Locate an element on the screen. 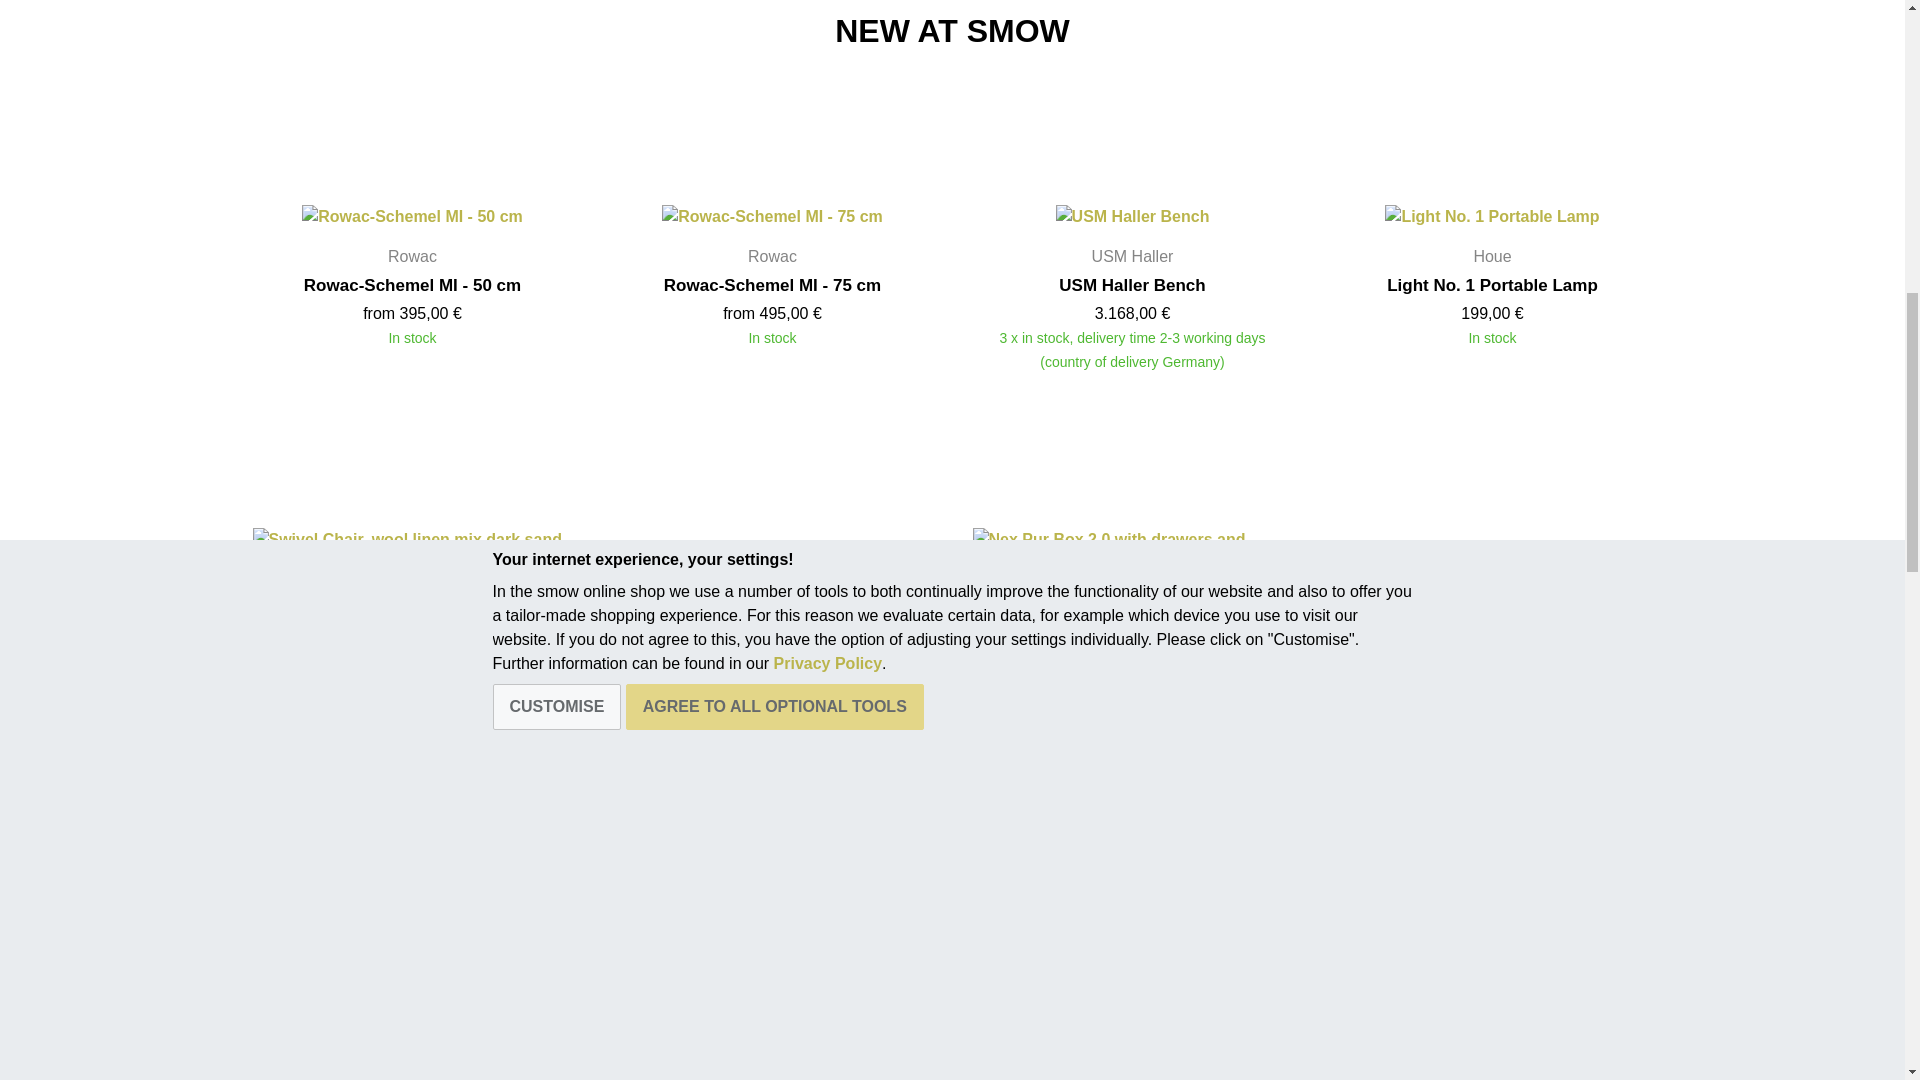  Details USM Haller USM Haller Bench is located at coordinates (1132, 216).